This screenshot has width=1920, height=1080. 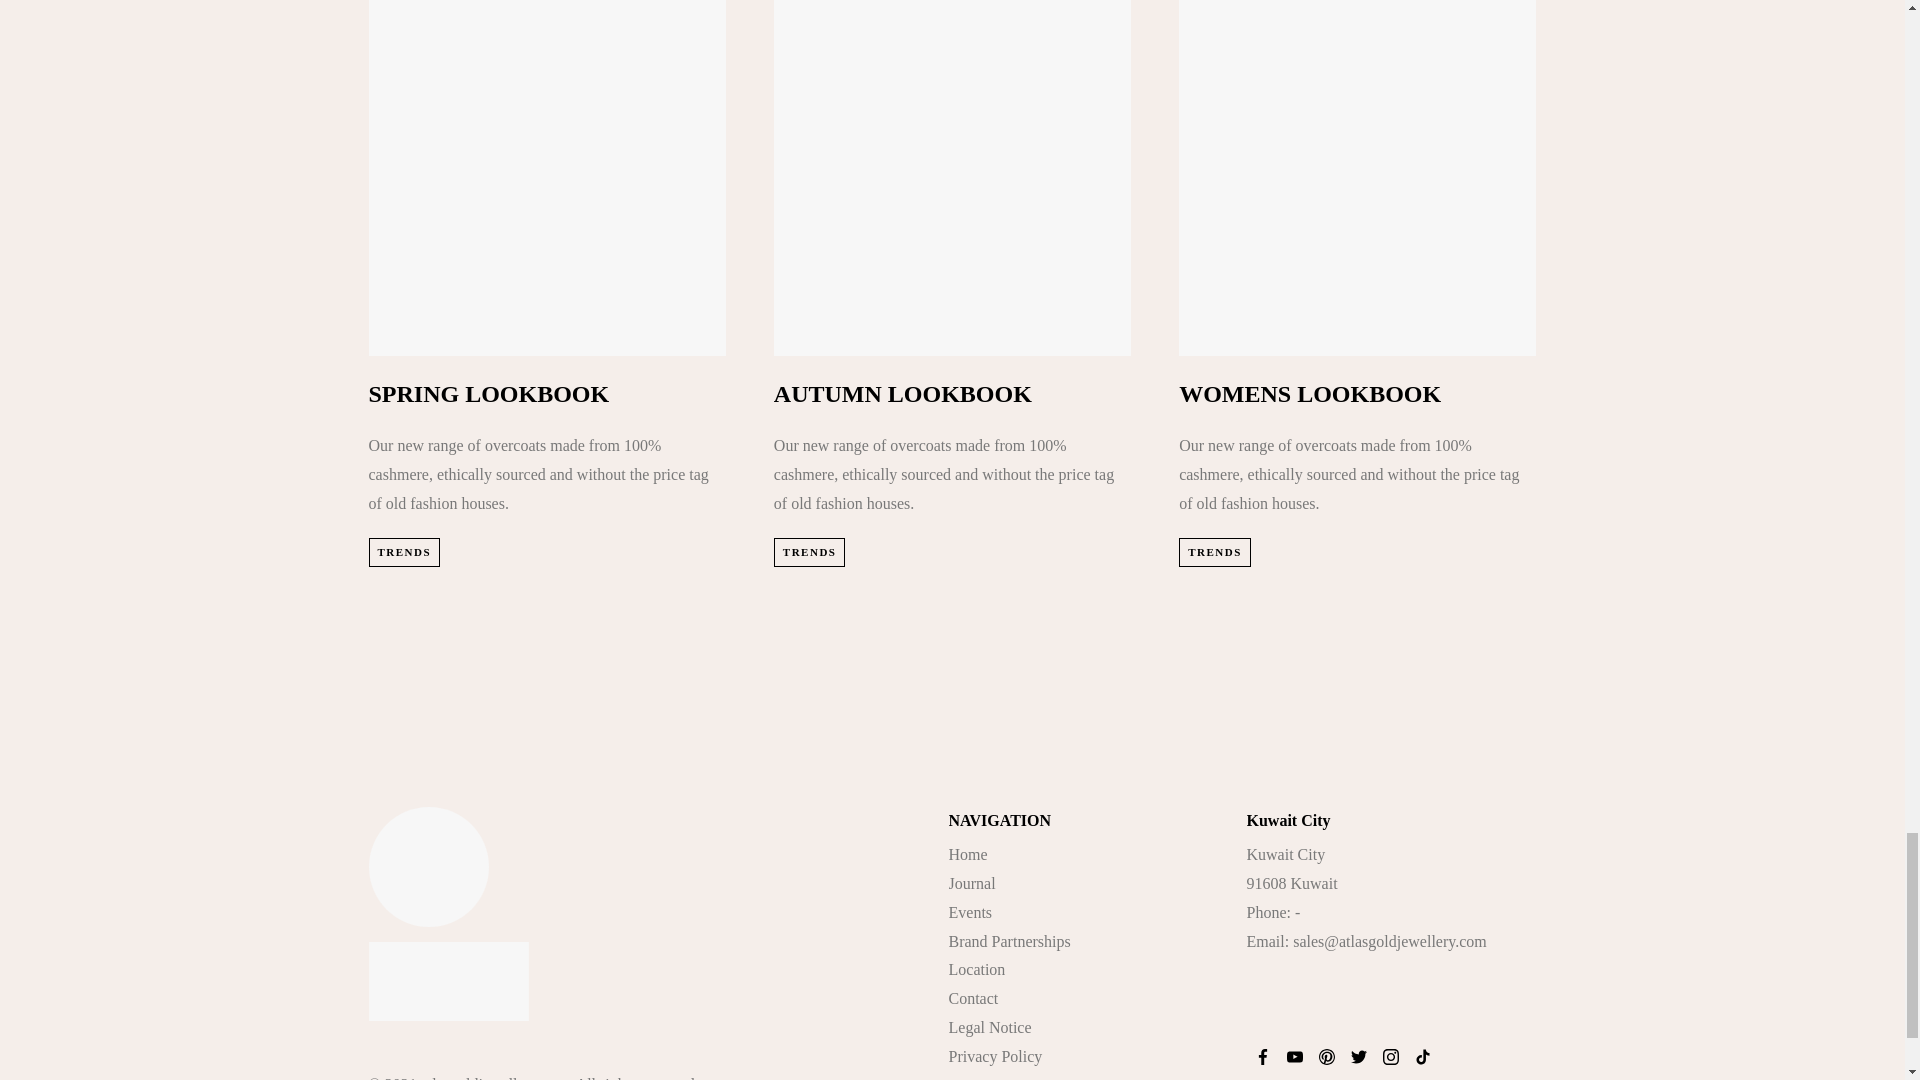 I want to click on Journal, so click(x=971, y=883).